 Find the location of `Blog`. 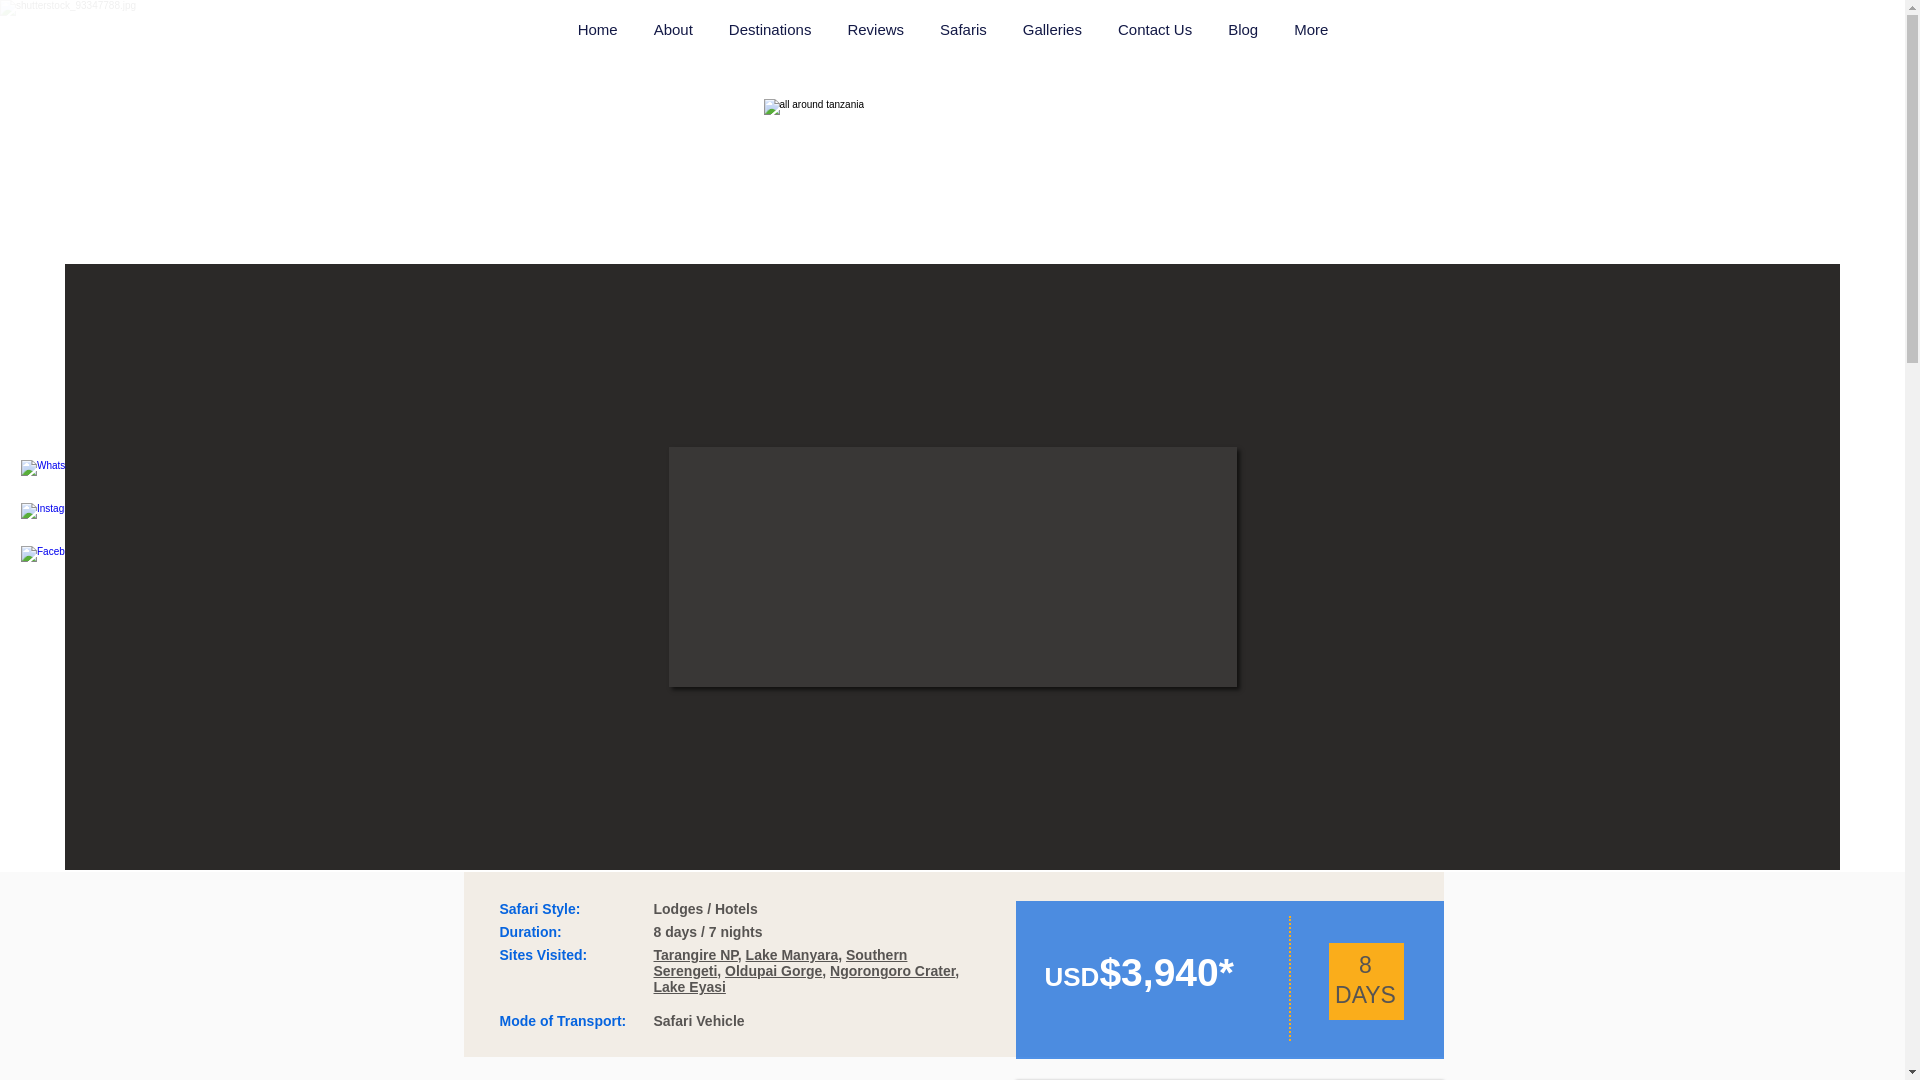

Blog is located at coordinates (1242, 34).